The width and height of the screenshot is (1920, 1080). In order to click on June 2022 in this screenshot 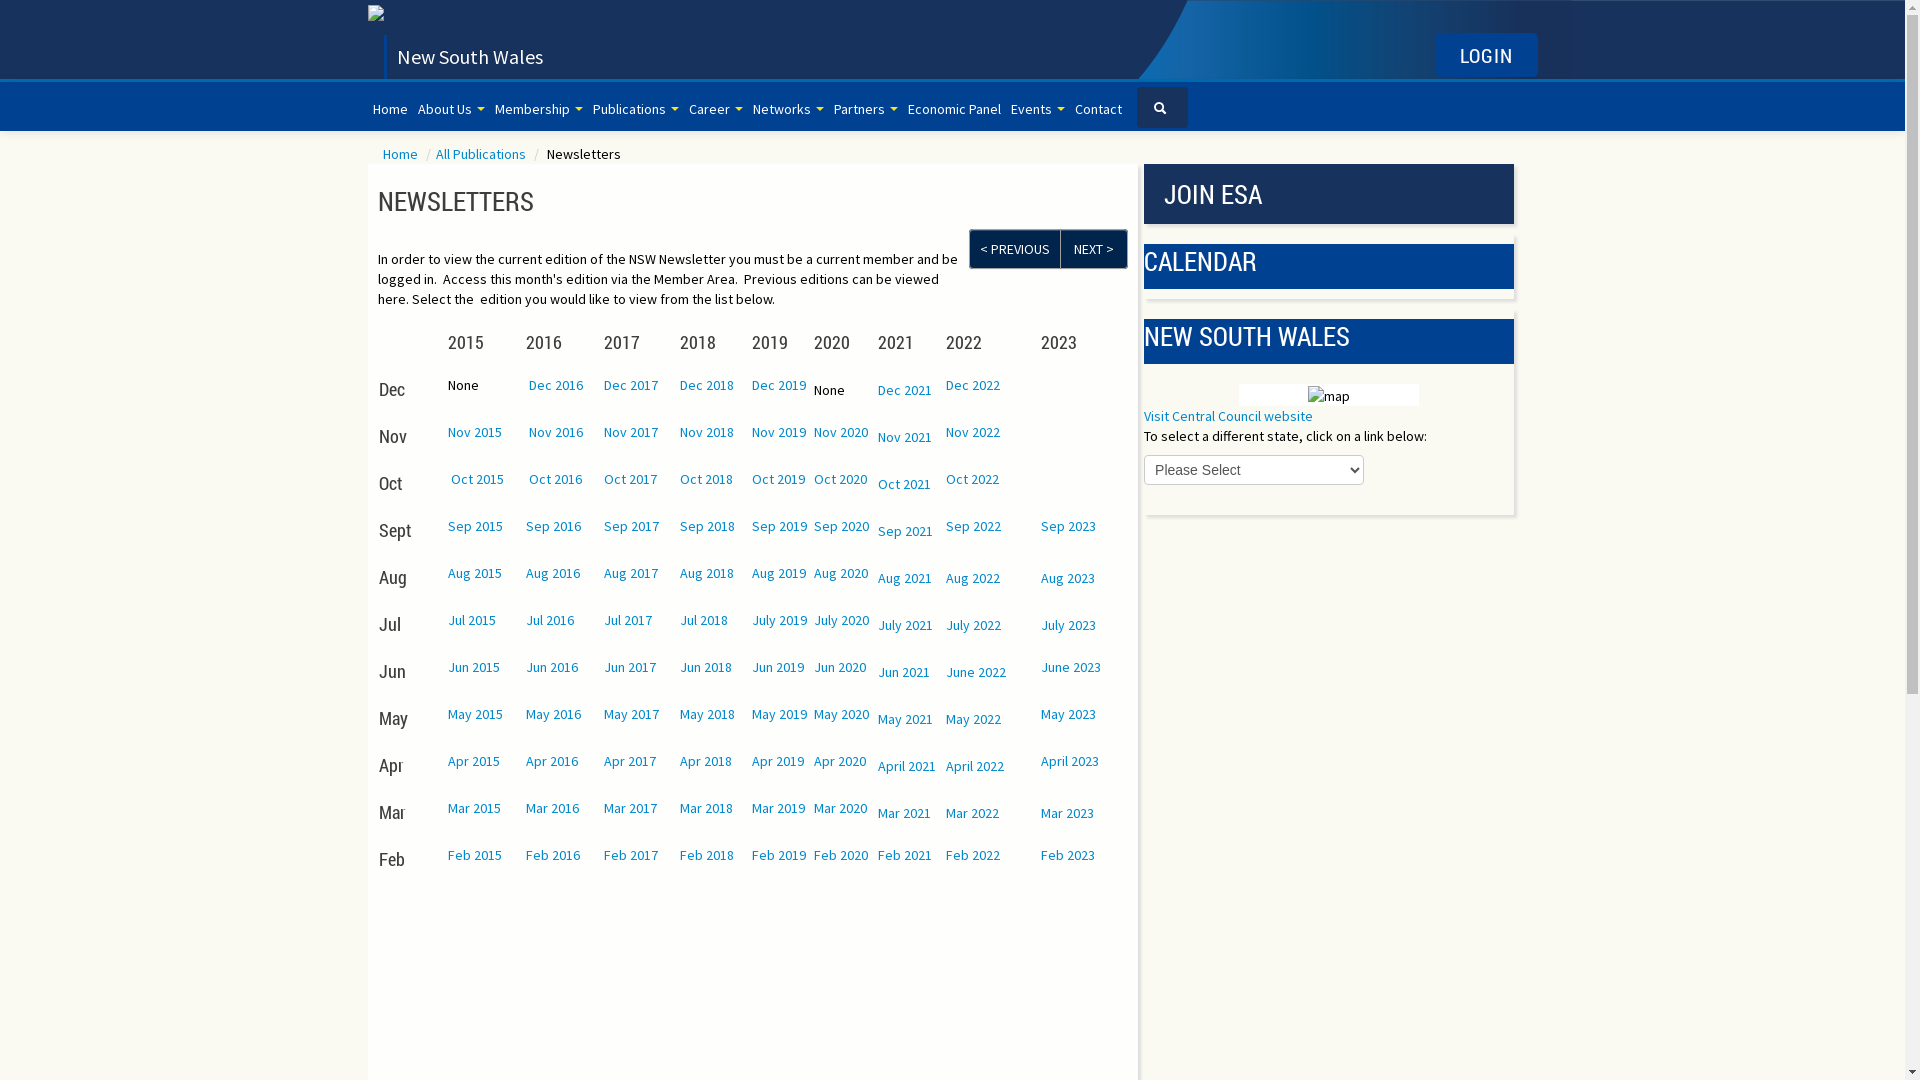, I will do `click(976, 671)`.